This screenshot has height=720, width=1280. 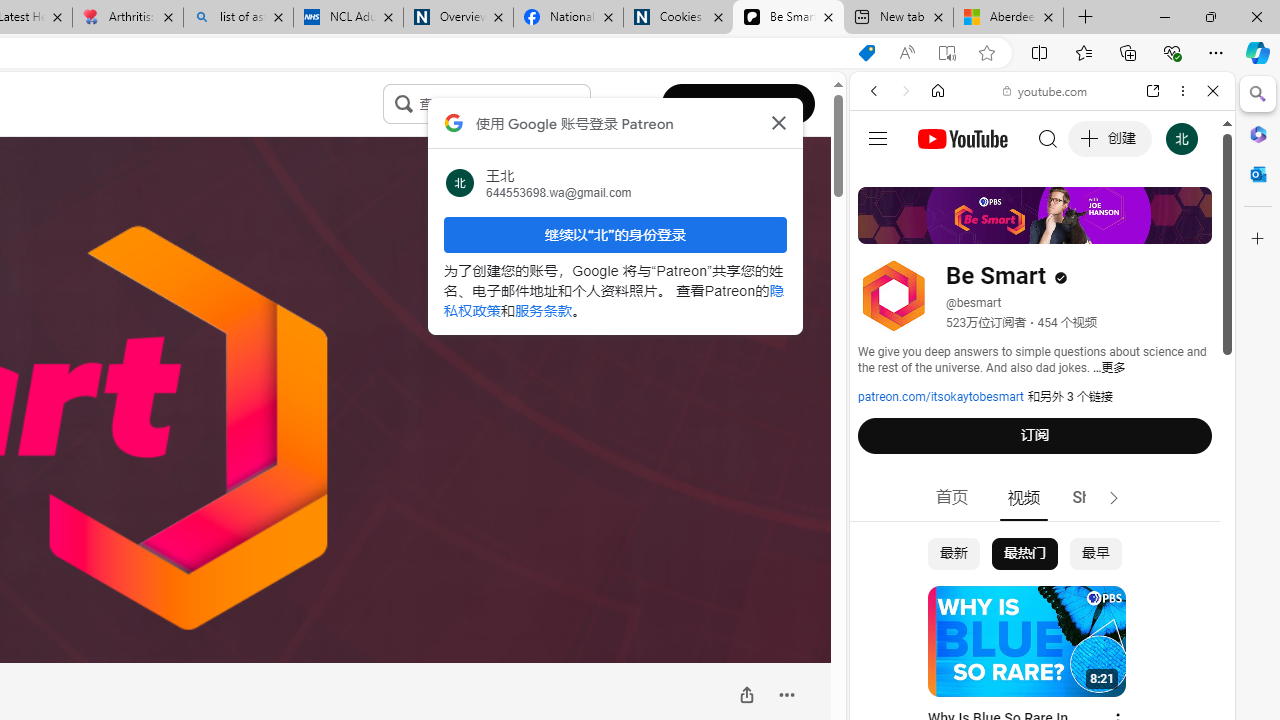 What do you see at coordinates (1153, 91) in the screenshot?
I see `Open link in new tab` at bounding box center [1153, 91].